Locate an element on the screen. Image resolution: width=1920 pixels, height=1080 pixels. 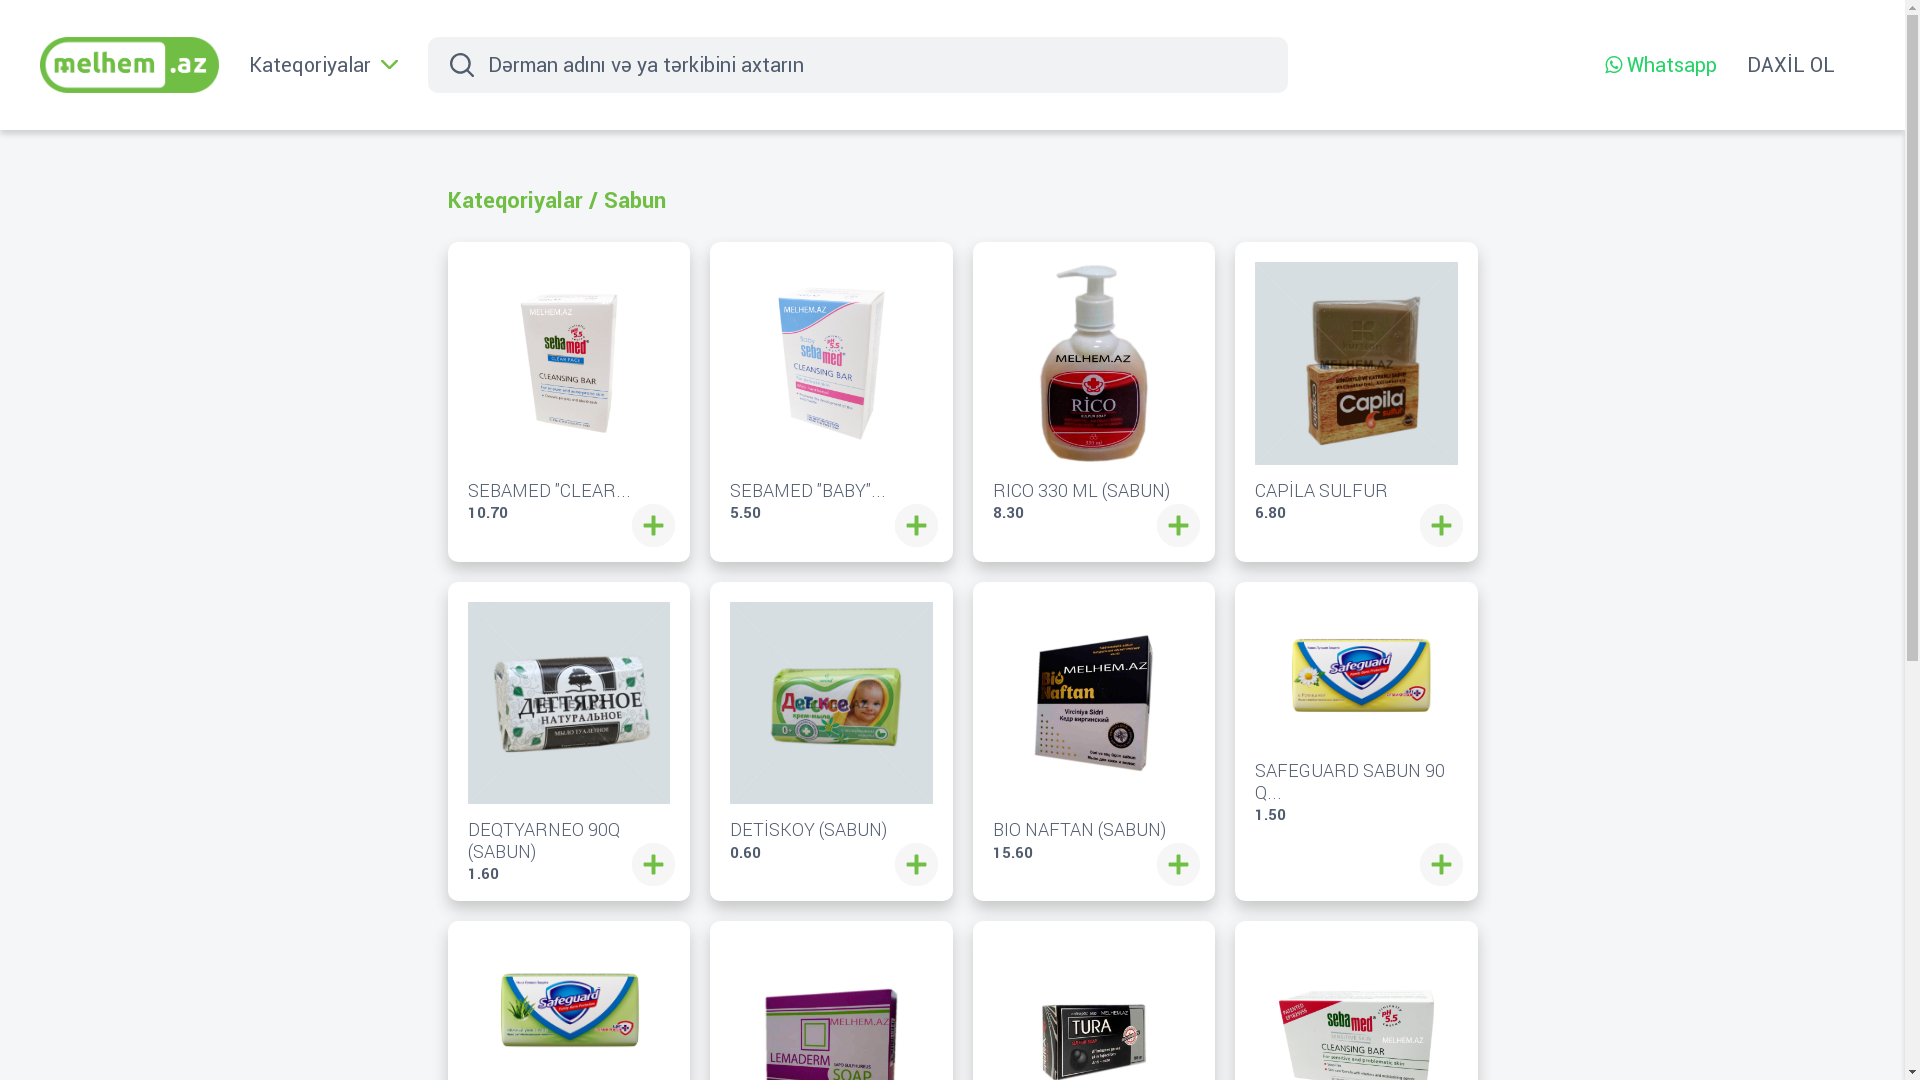
Whatsapp is located at coordinates (1661, 65).